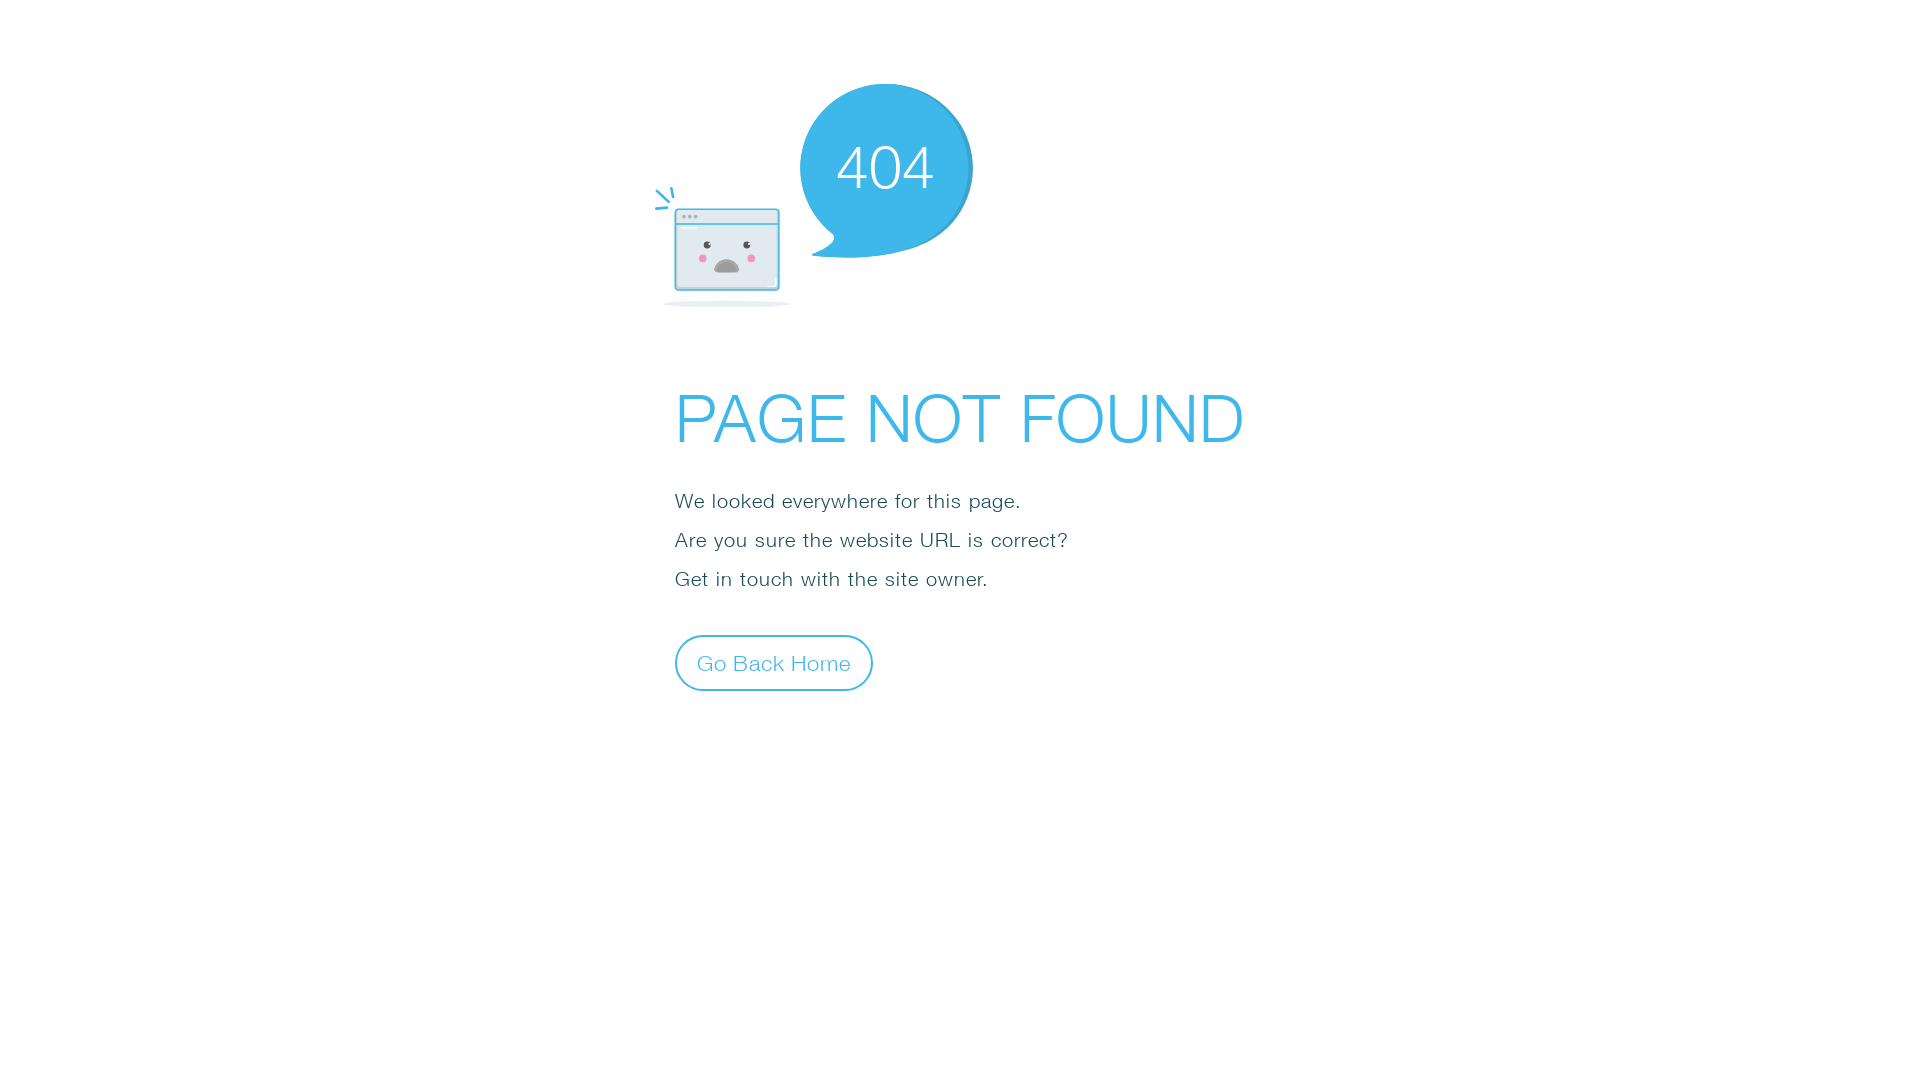 Image resolution: width=1920 pixels, height=1080 pixels. What do you see at coordinates (774, 662) in the screenshot?
I see `Go Back Home` at bounding box center [774, 662].